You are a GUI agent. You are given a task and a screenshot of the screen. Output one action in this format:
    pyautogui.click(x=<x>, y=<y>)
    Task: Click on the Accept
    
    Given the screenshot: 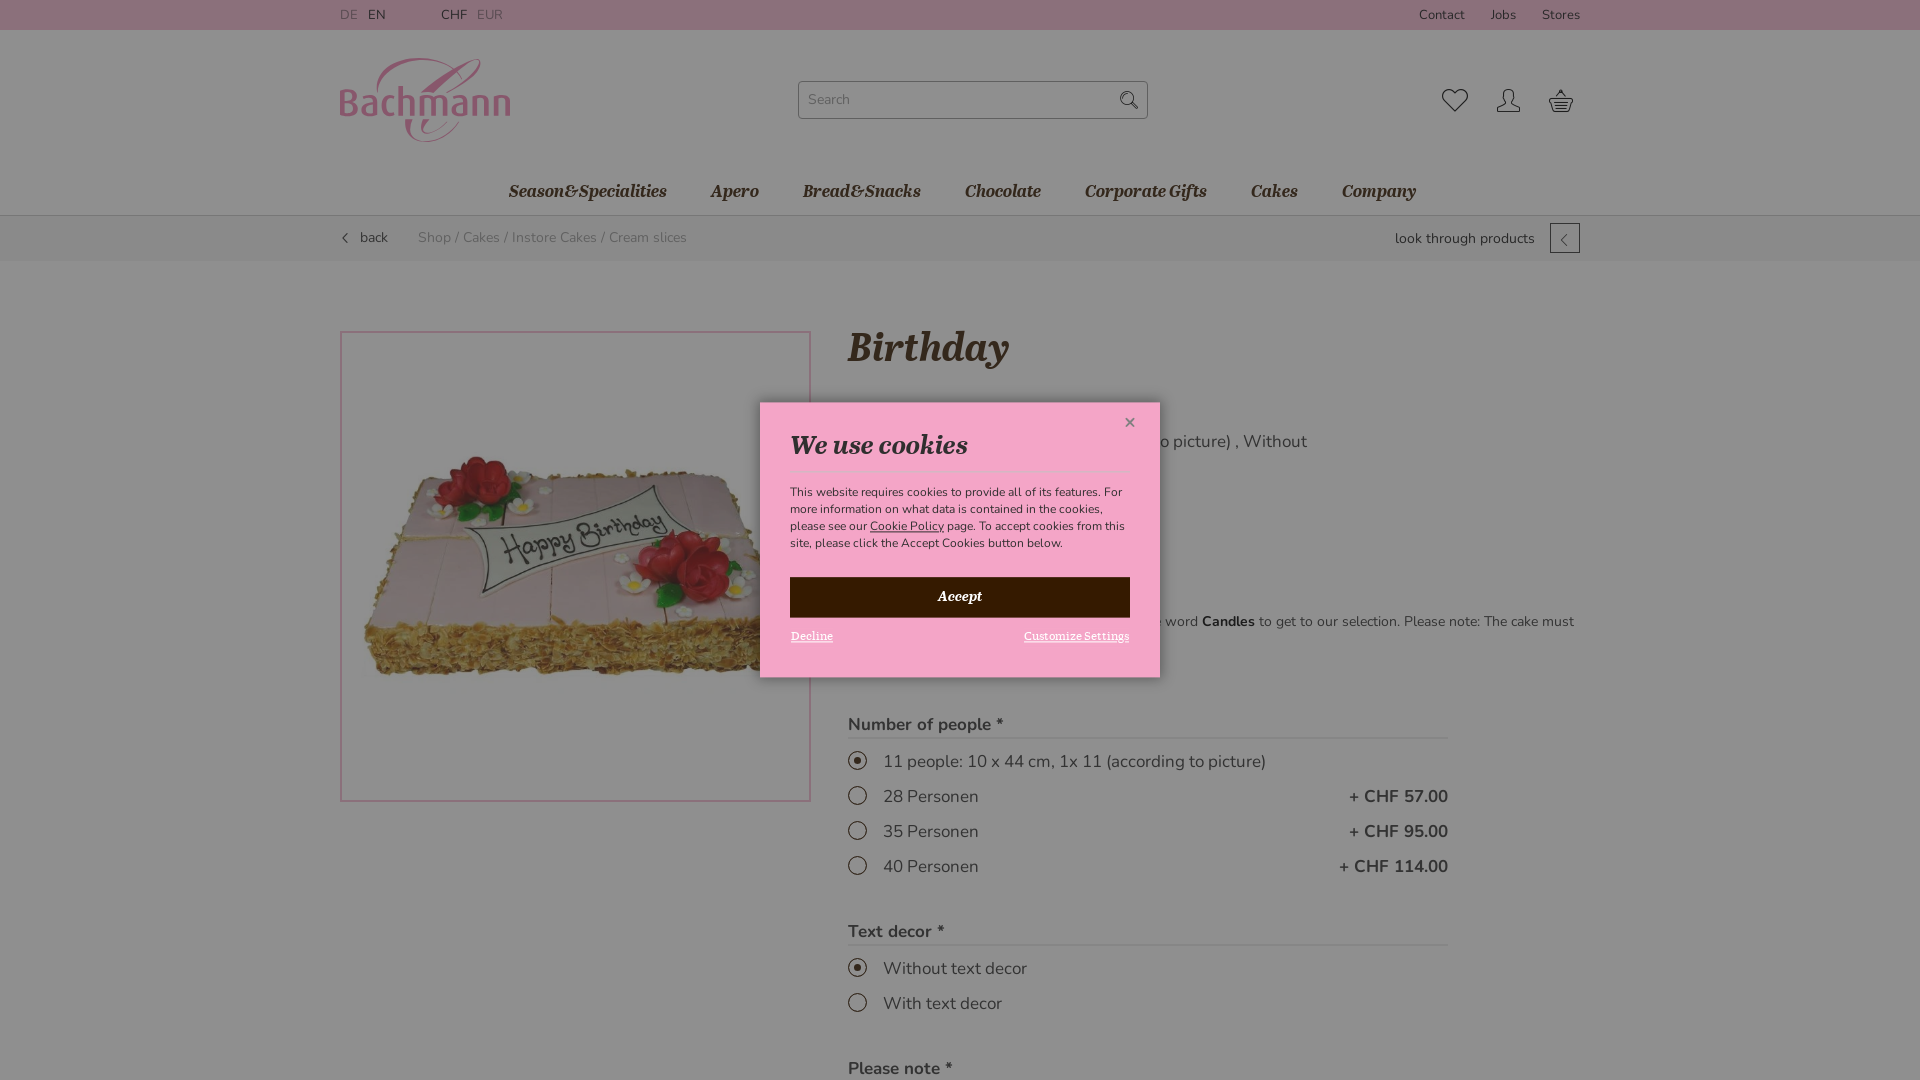 What is the action you would take?
    pyautogui.click(x=960, y=598)
    